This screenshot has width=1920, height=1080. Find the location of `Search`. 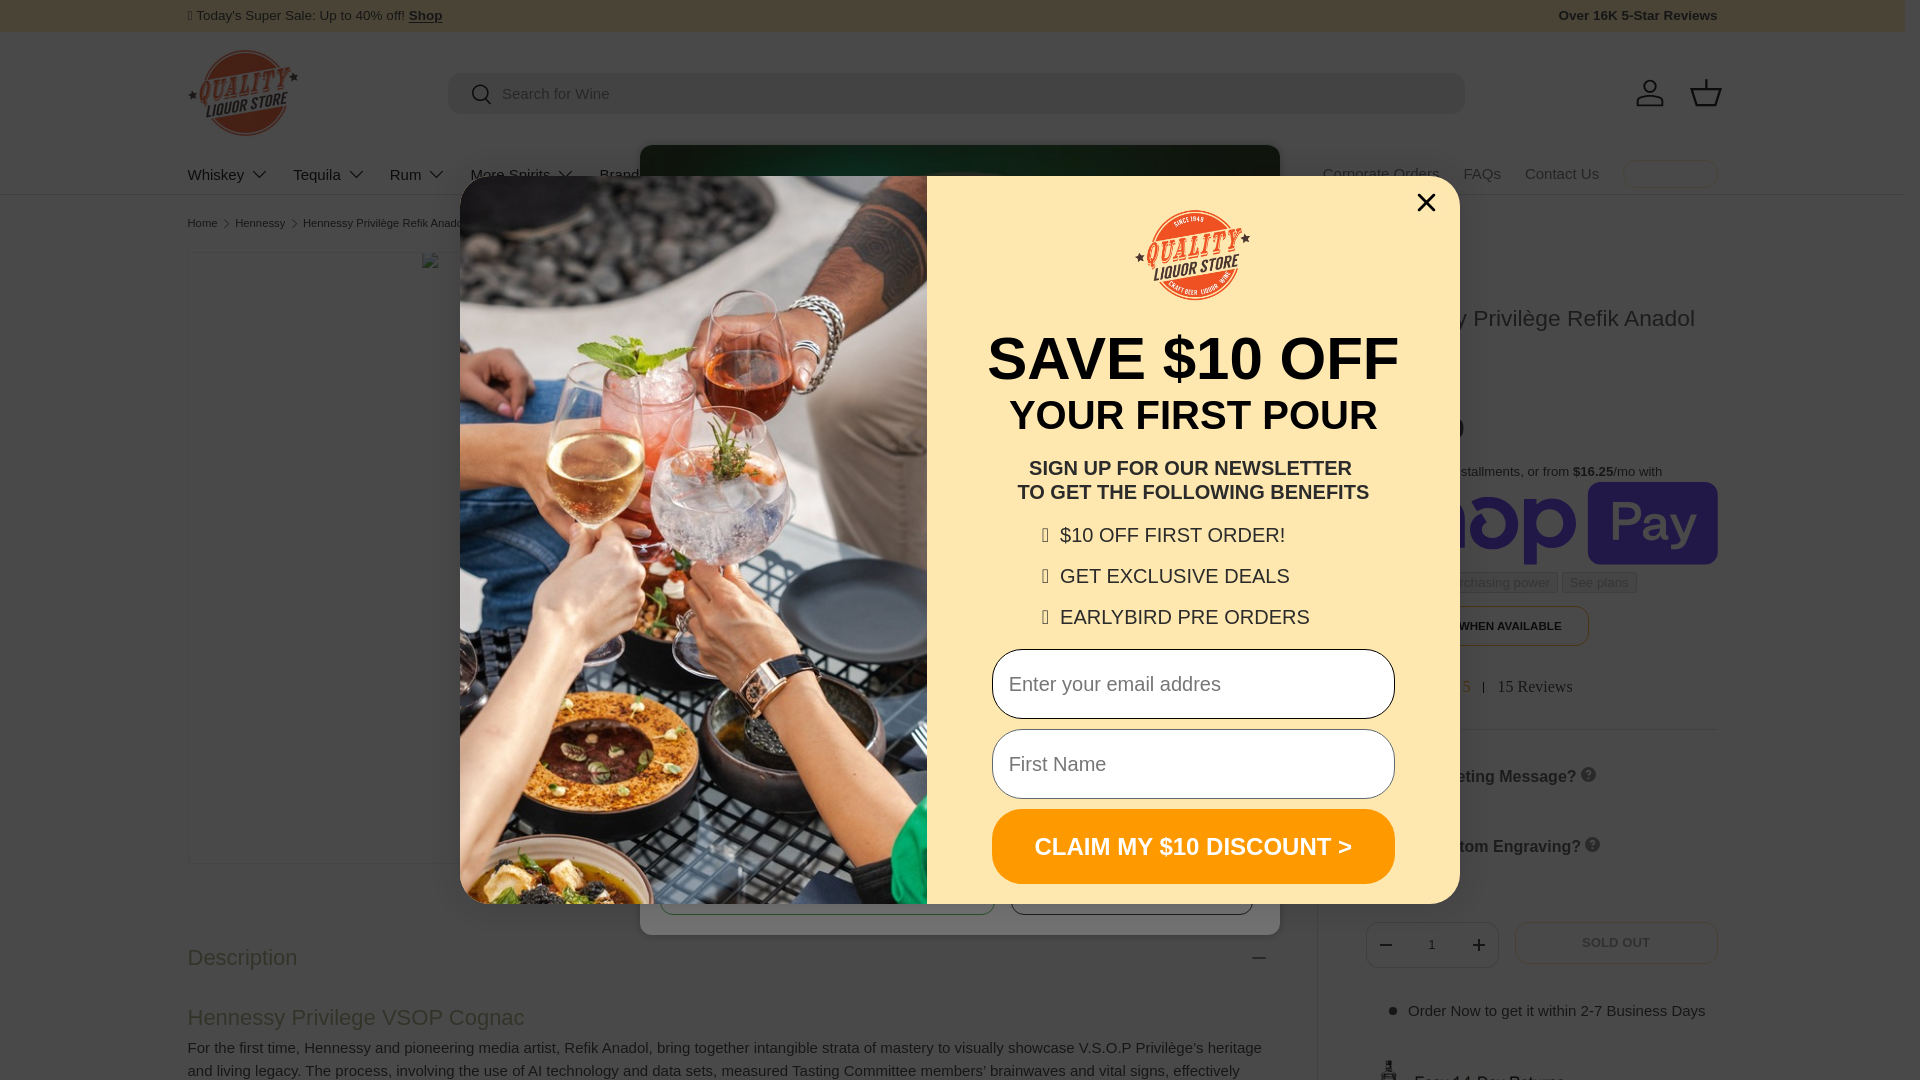

Search is located at coordinates (1468, 687).